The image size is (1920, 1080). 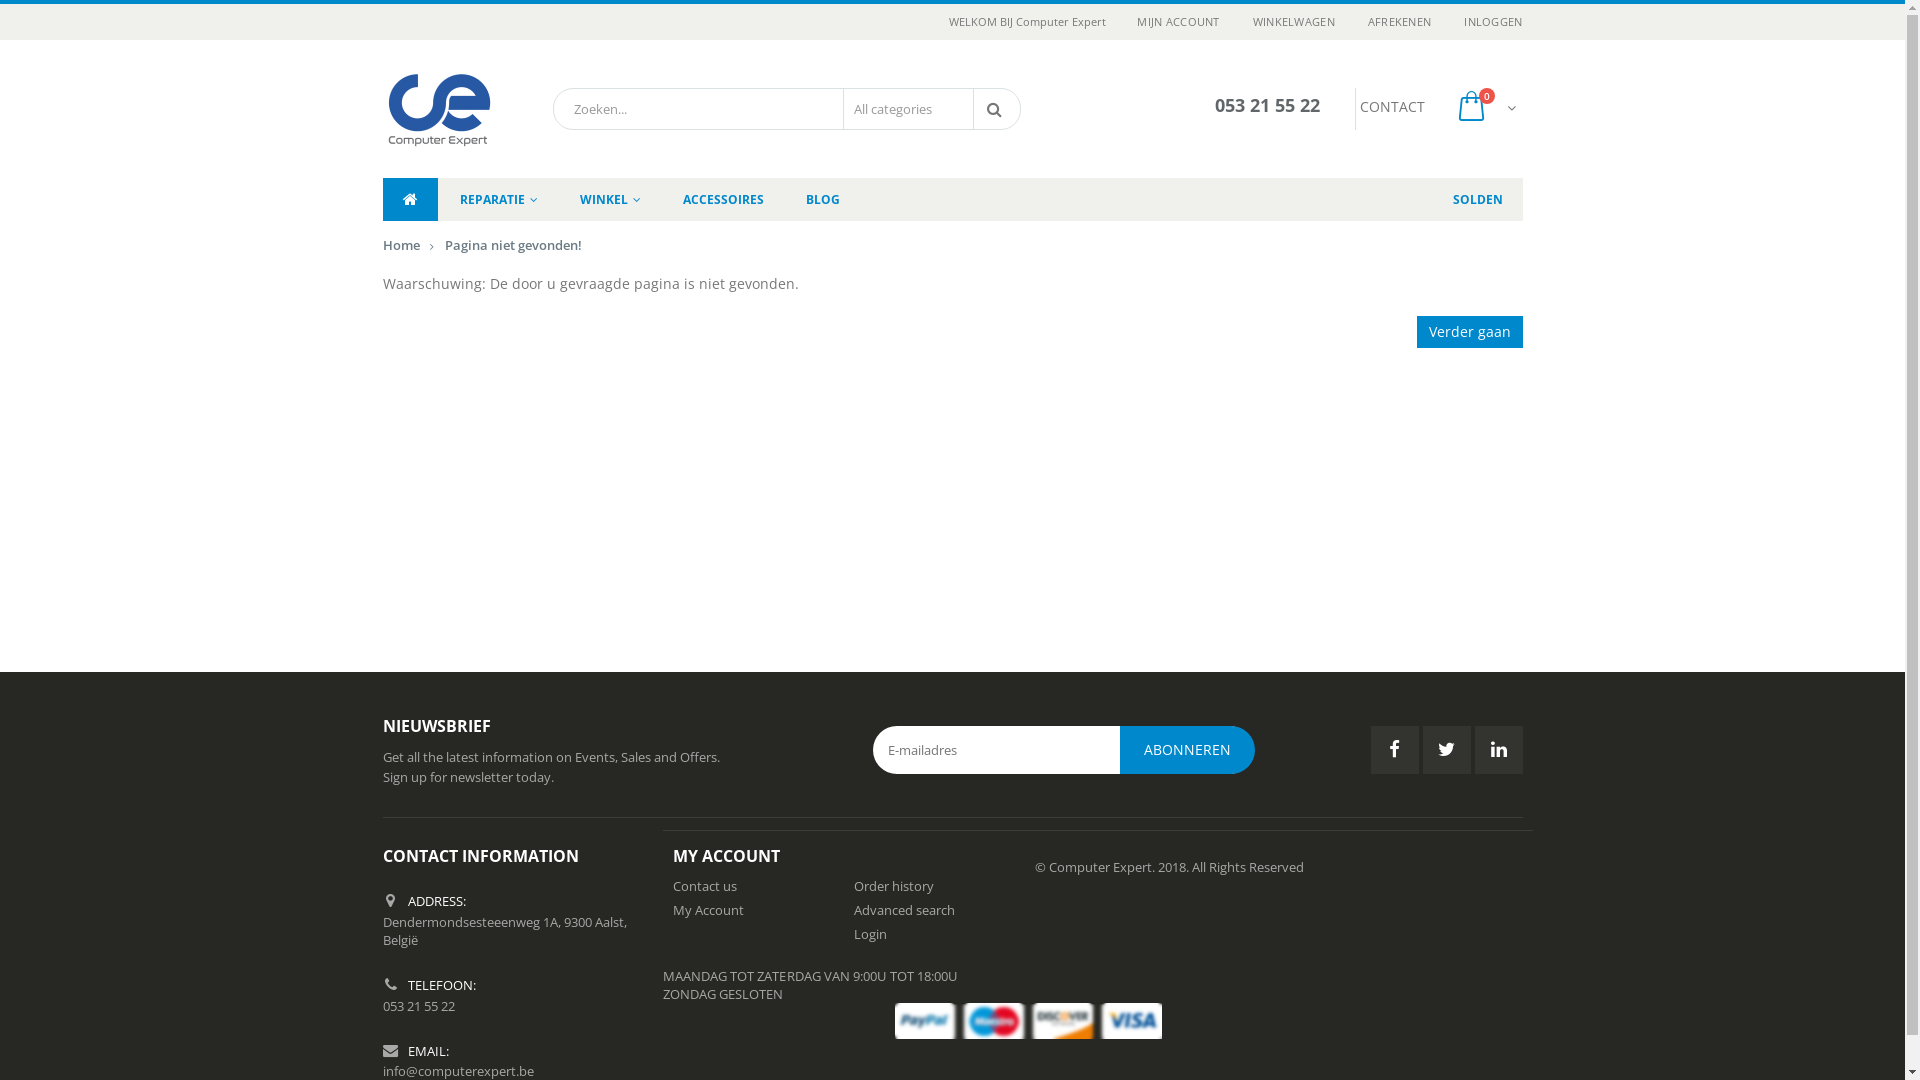 I want to click on WINKEL, so click(x=610, y=200).